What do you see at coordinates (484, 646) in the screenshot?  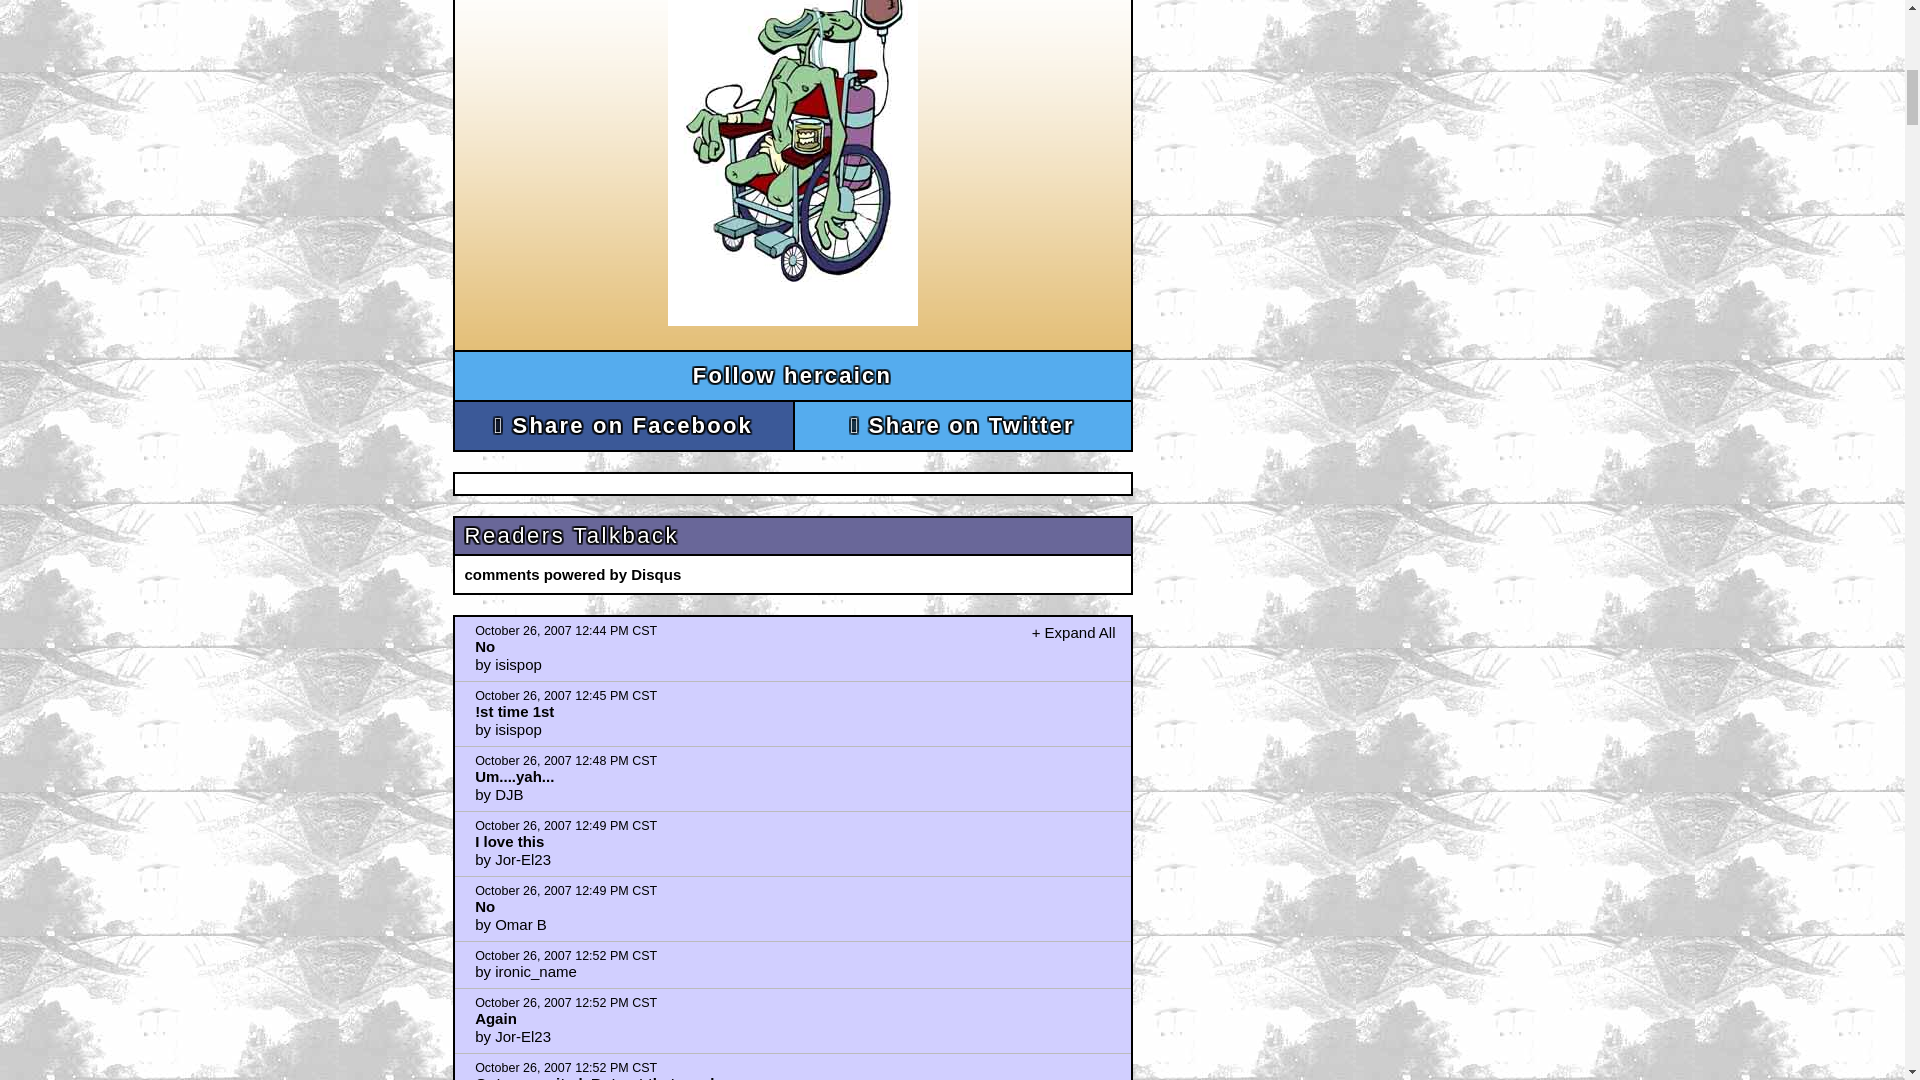 I see `No` at bounding box center [484, 646].